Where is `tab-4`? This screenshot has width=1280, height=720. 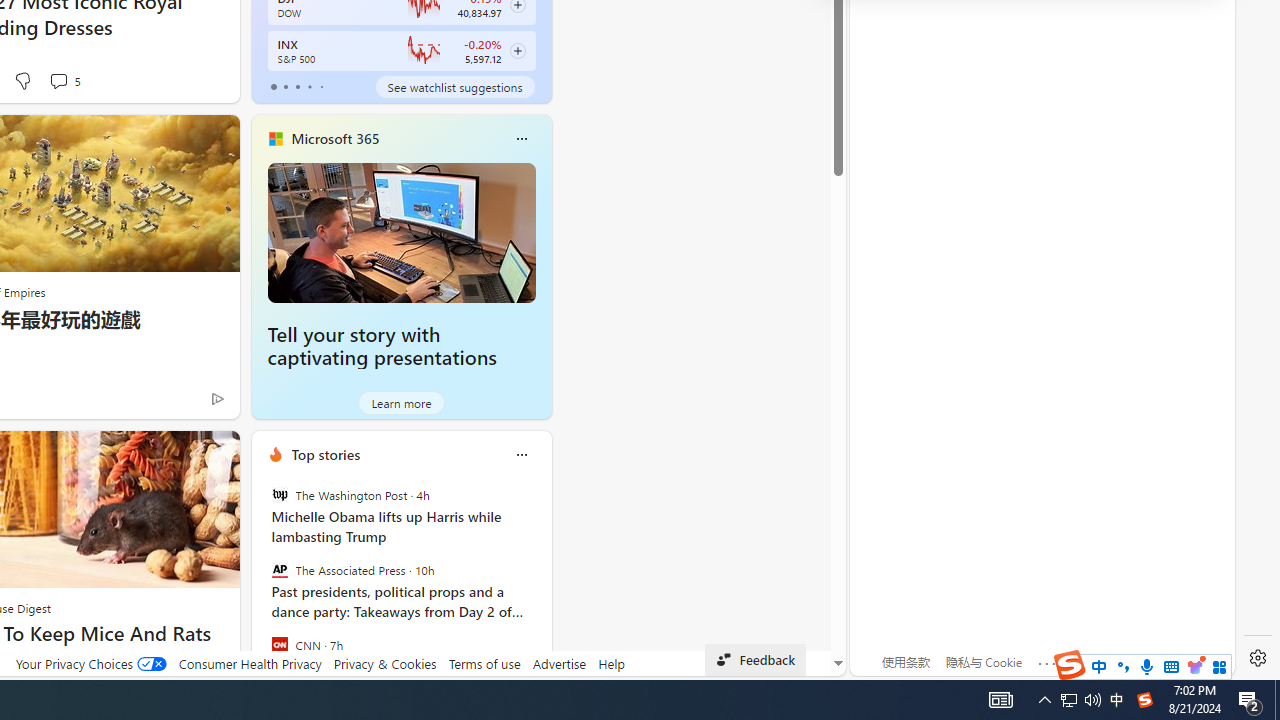
tab-4 is located at coordinates (320, 86).